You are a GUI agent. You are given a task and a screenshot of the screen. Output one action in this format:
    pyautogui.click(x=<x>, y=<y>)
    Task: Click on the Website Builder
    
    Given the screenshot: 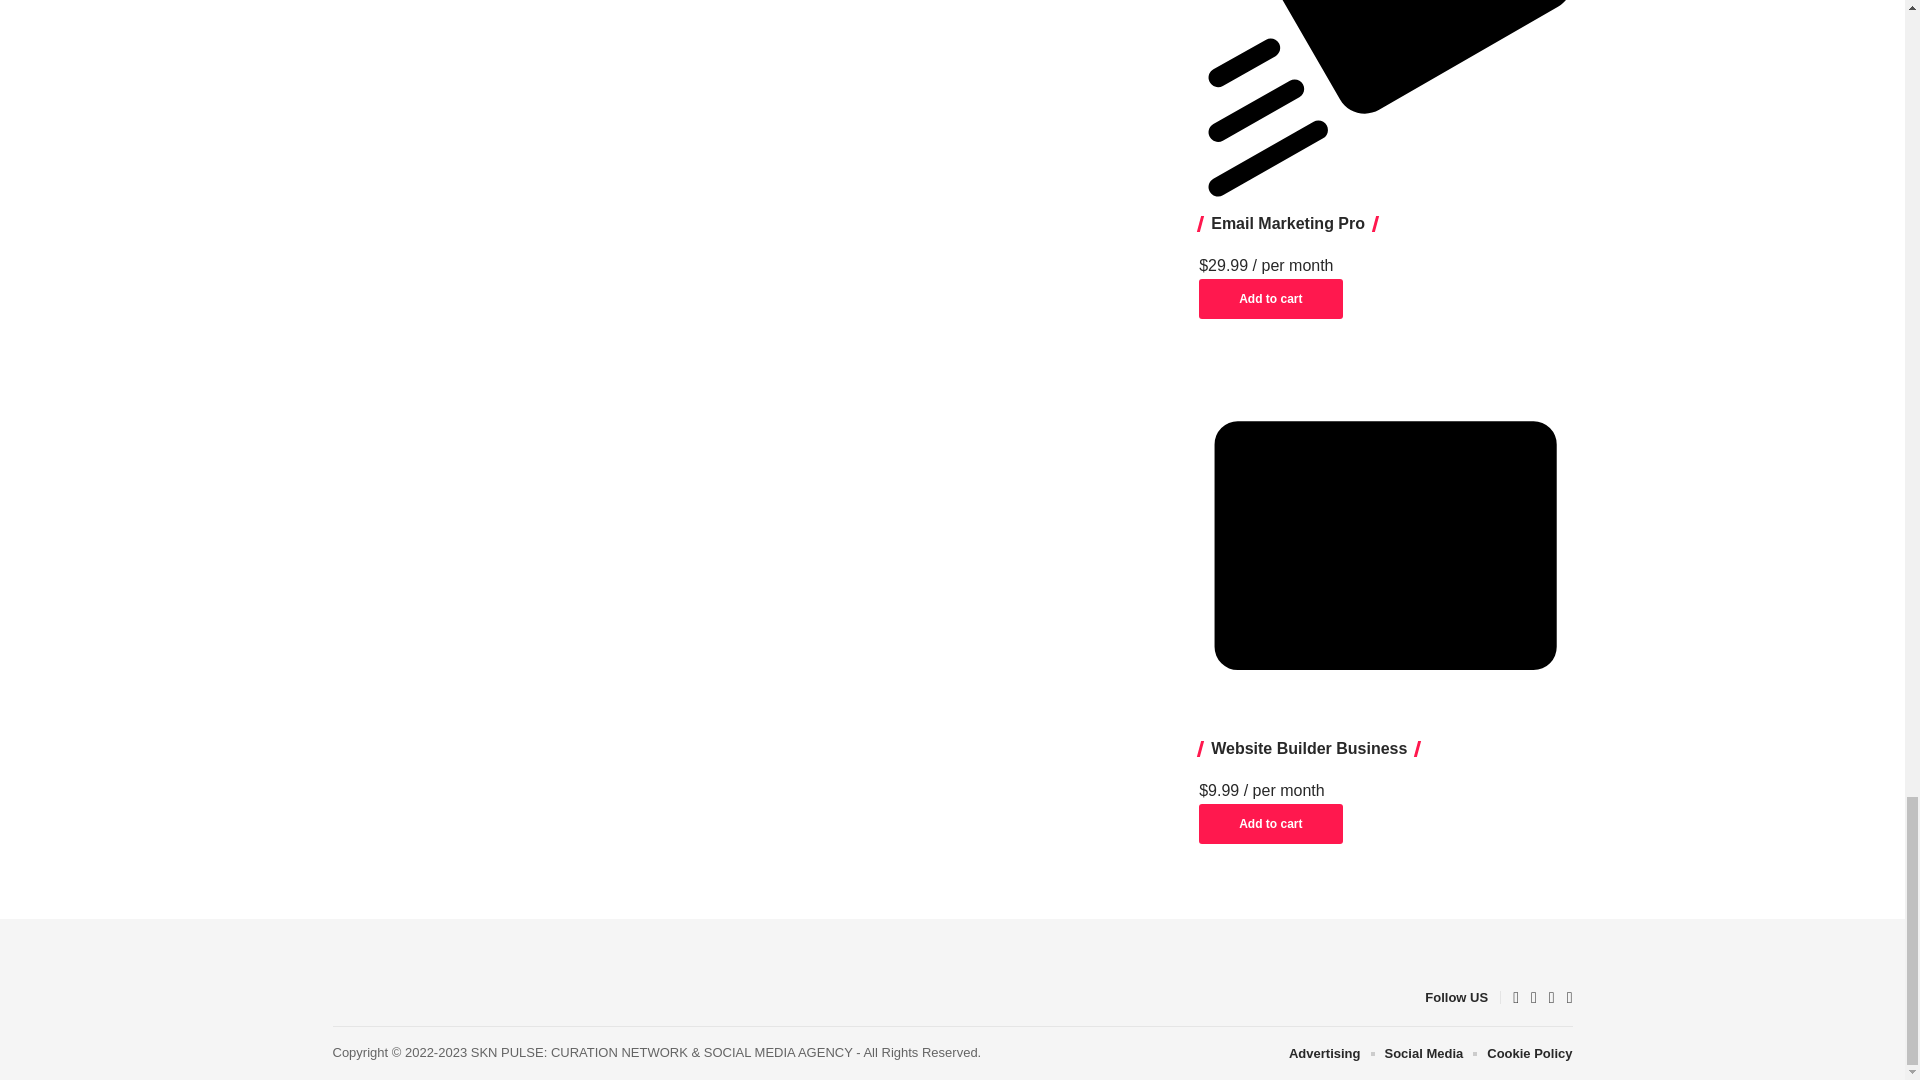 What is the action you would take?
    pyautogui.click(x=1385, y=545)
    